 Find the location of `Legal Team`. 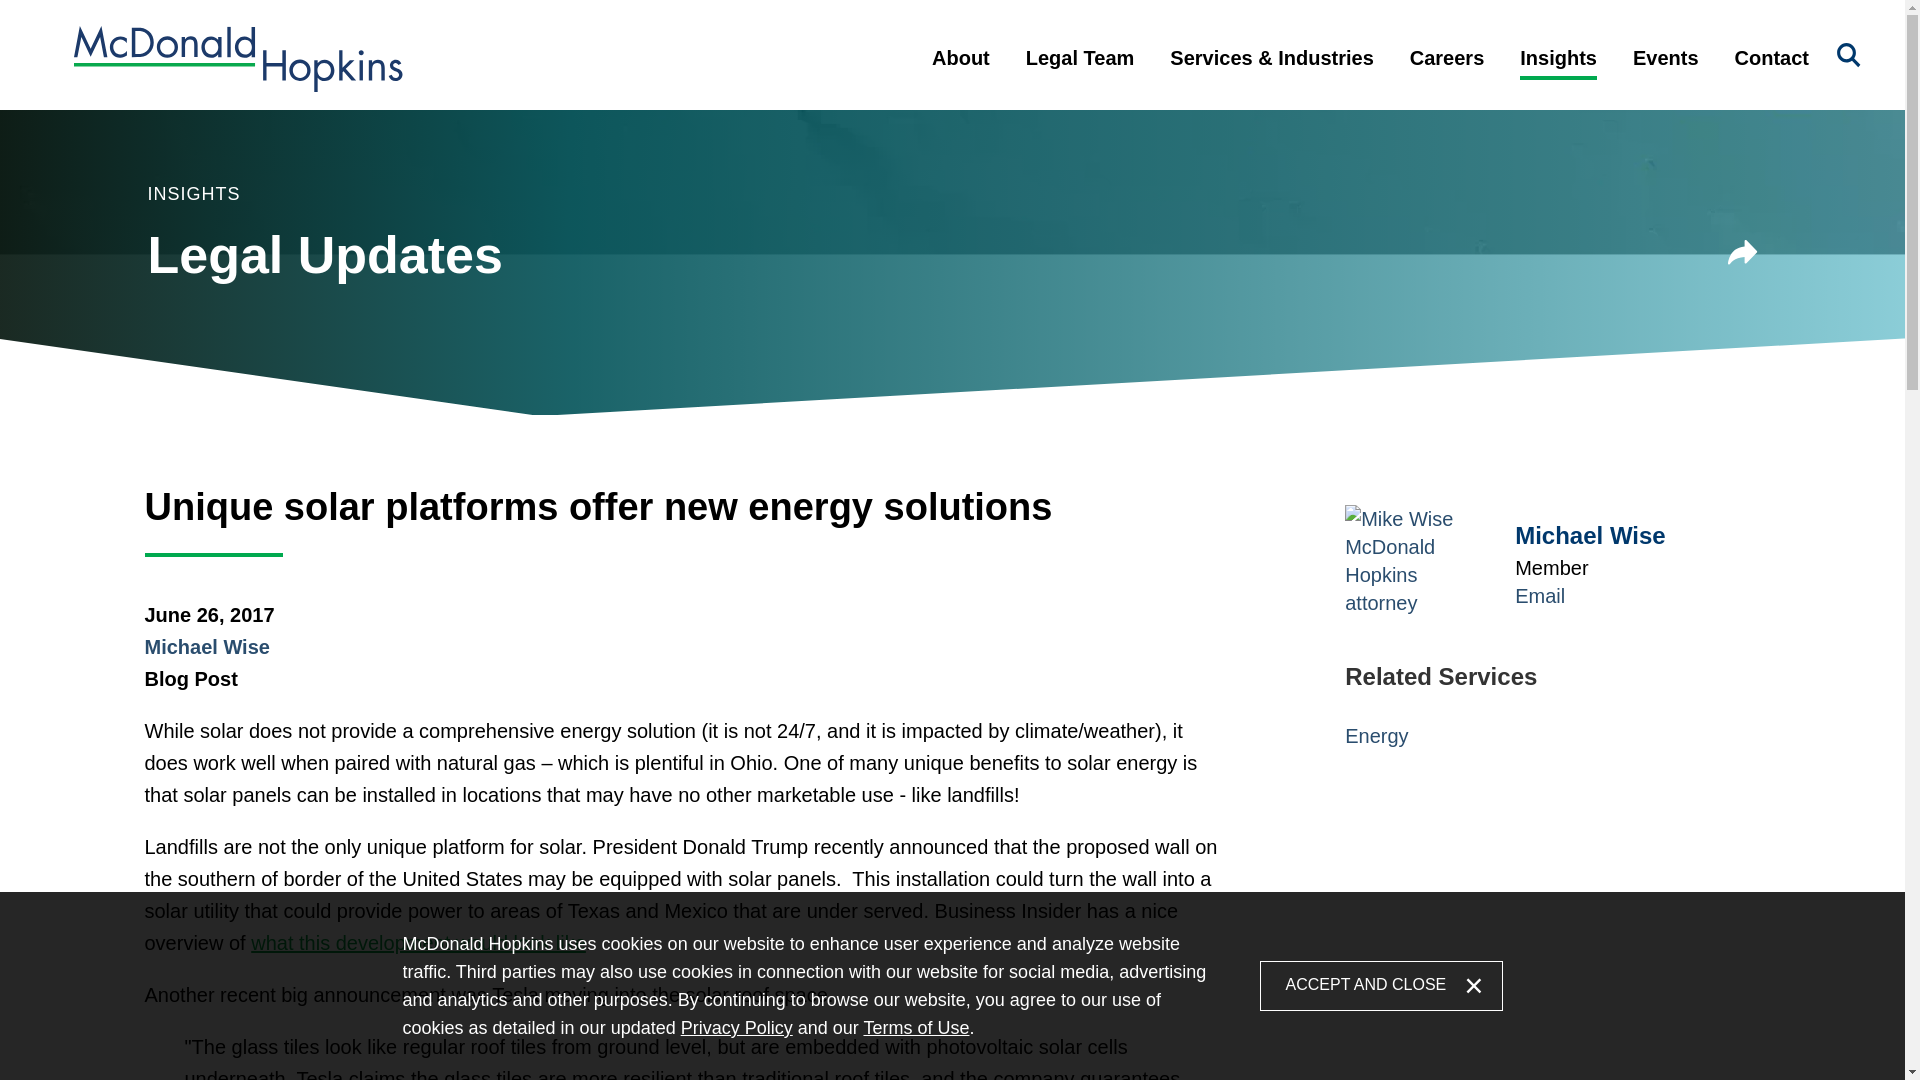

Legal Team is located at coordinates (1080, 74).